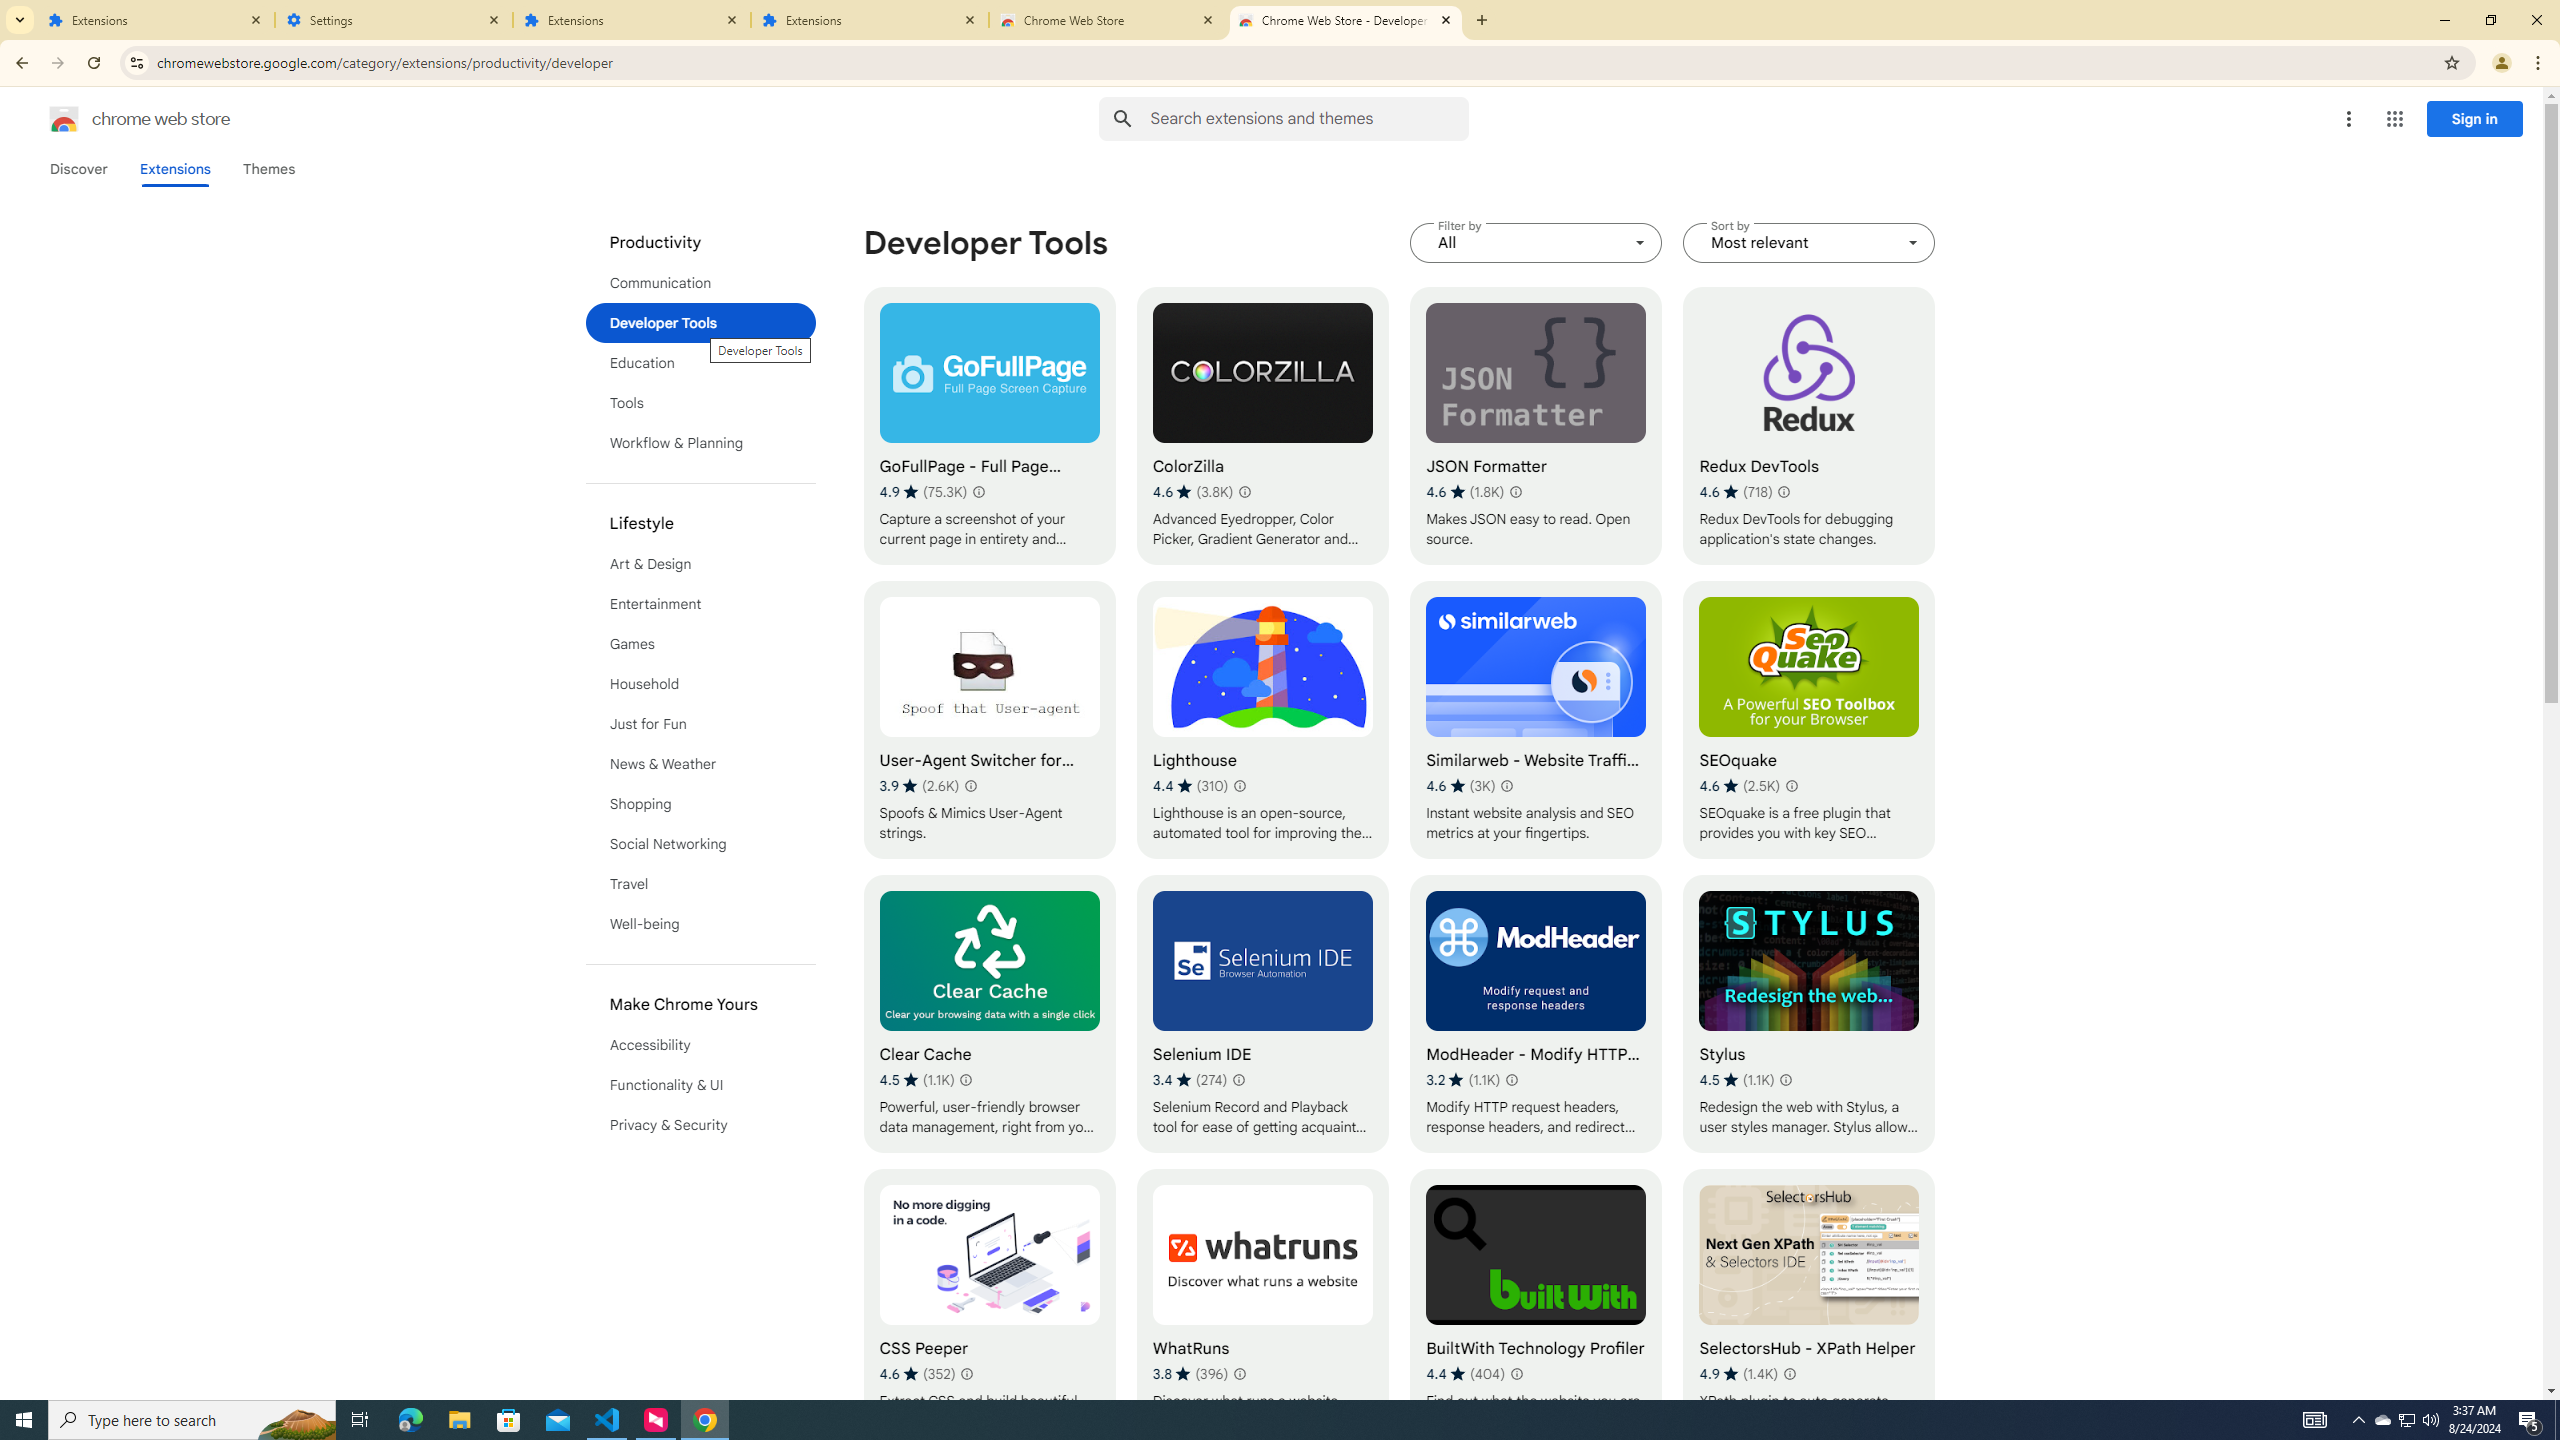  I want to click on News & Weather, so click(701, 764).